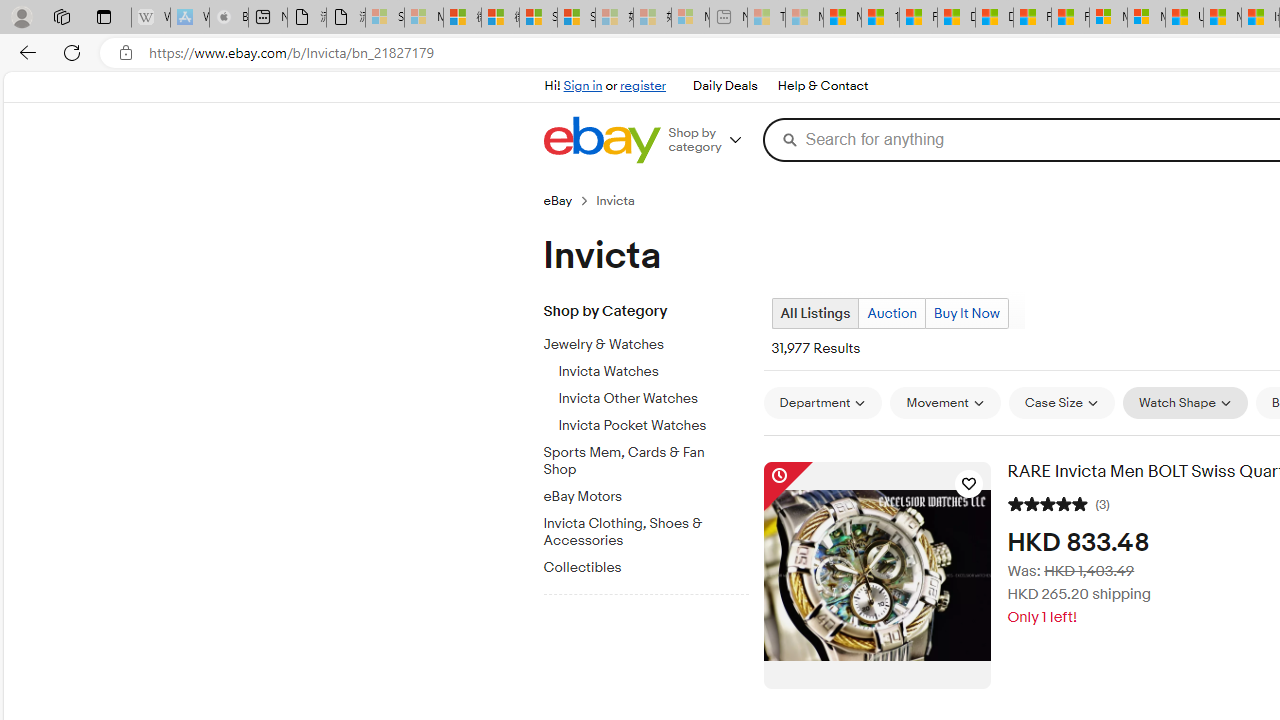 This screenshot has width=1280, height=720. Describe the element at coordinates (638, 497) in the screenshot. I see `eBay Motors` at that location.